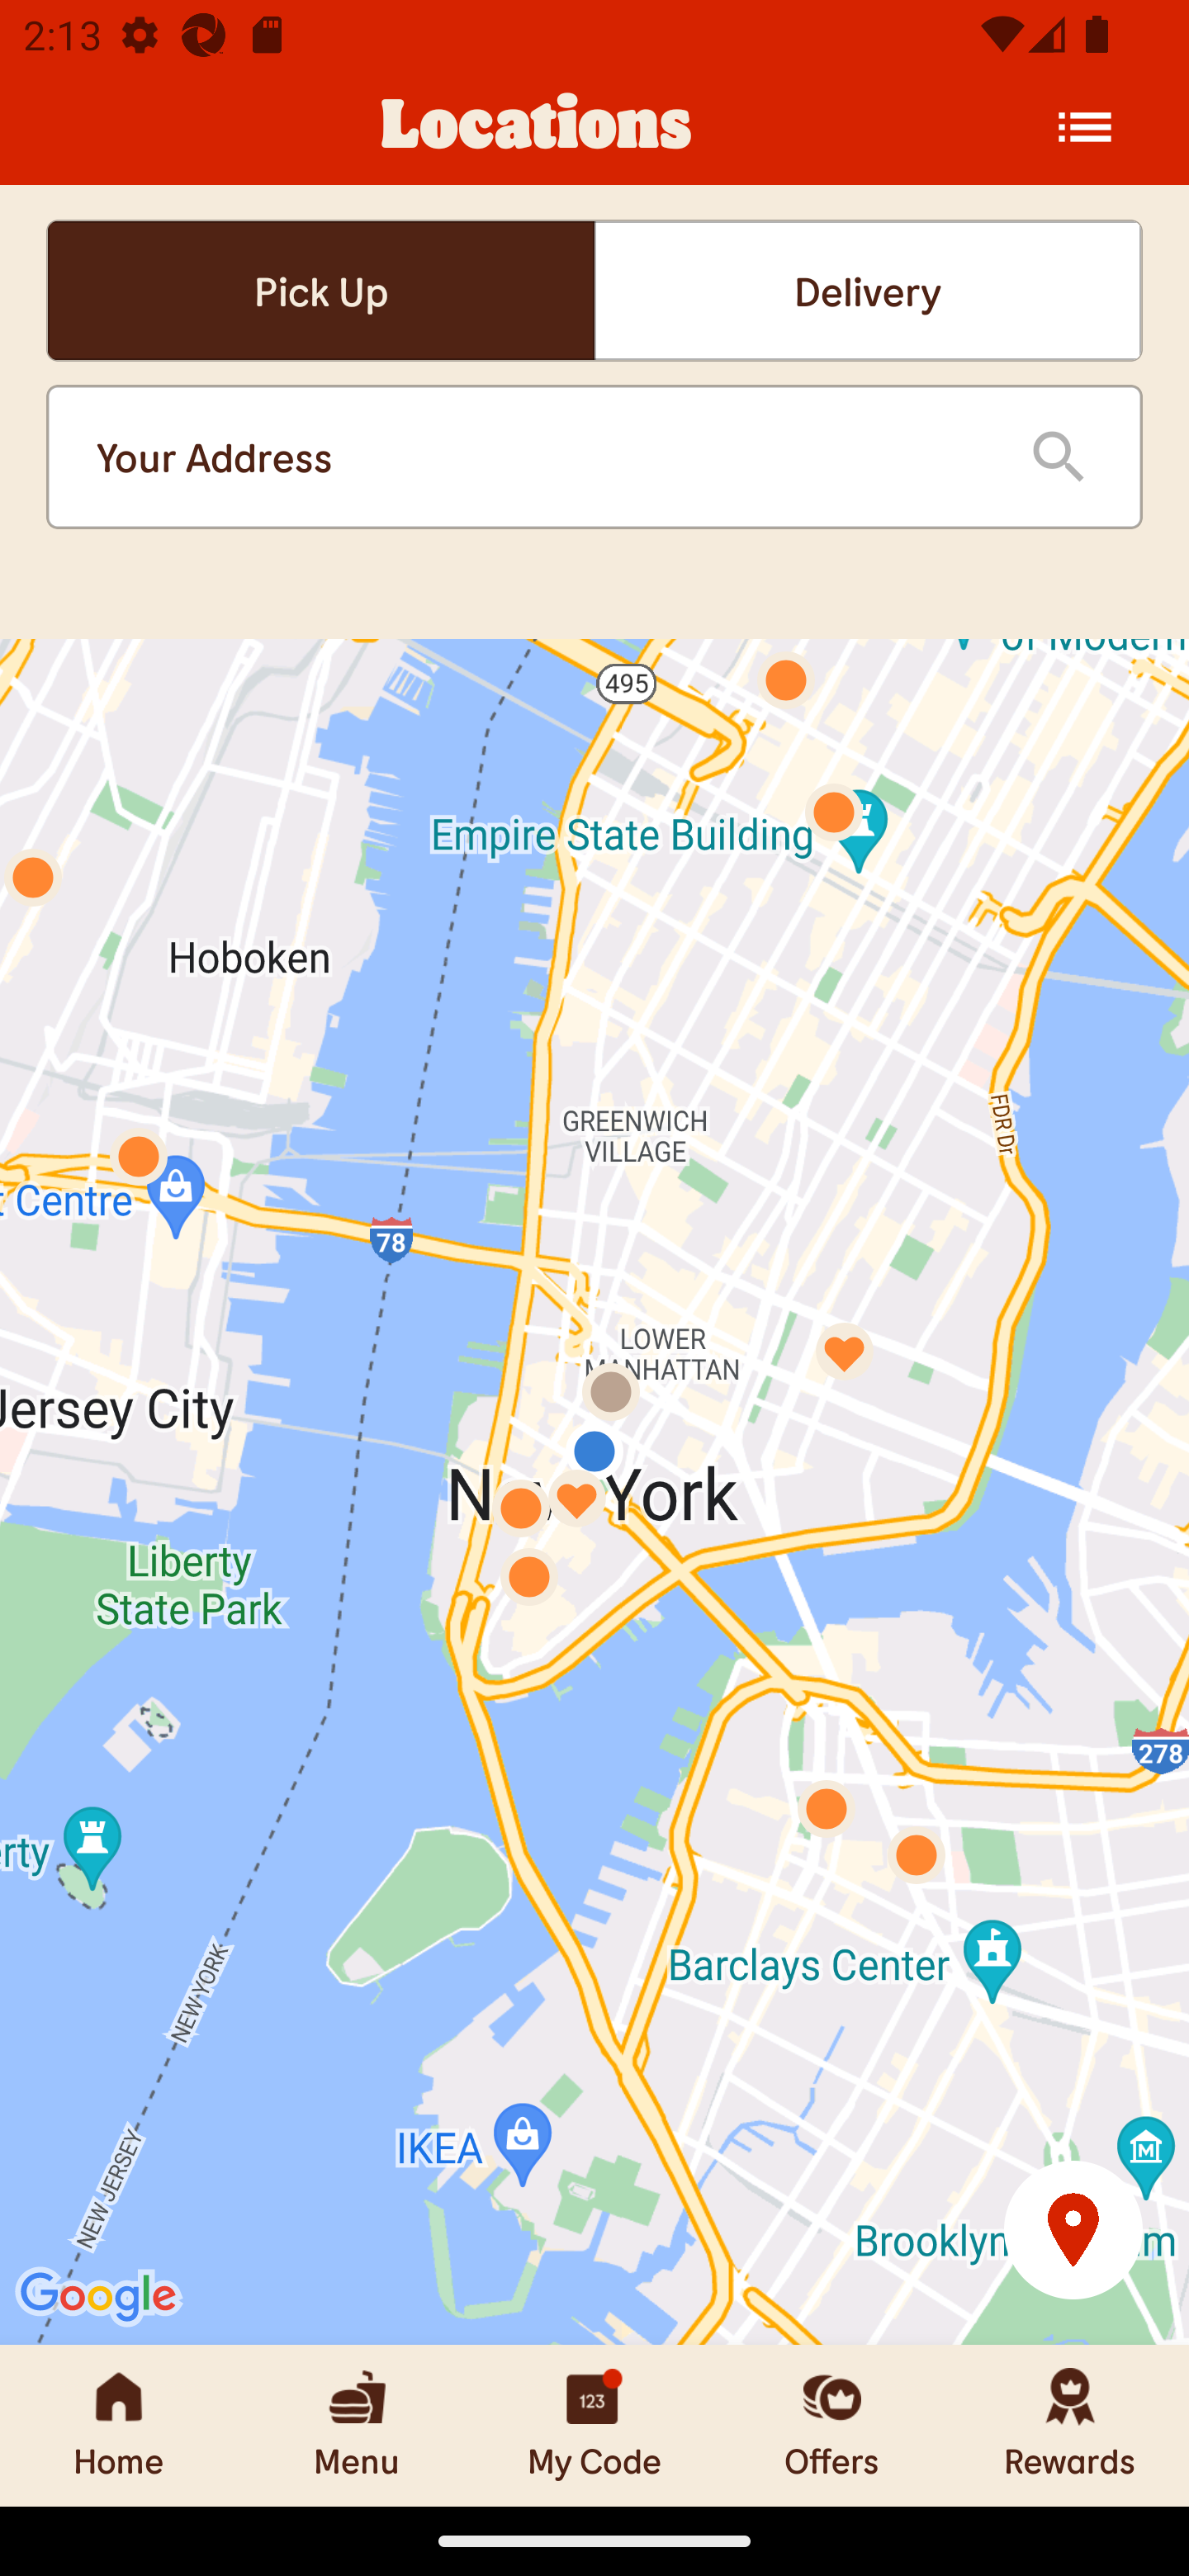  What do you see at coordinates (868, 291) in the screenshot?
I see `Delivery Delivery Delivery` at bounding box center [868, 291].